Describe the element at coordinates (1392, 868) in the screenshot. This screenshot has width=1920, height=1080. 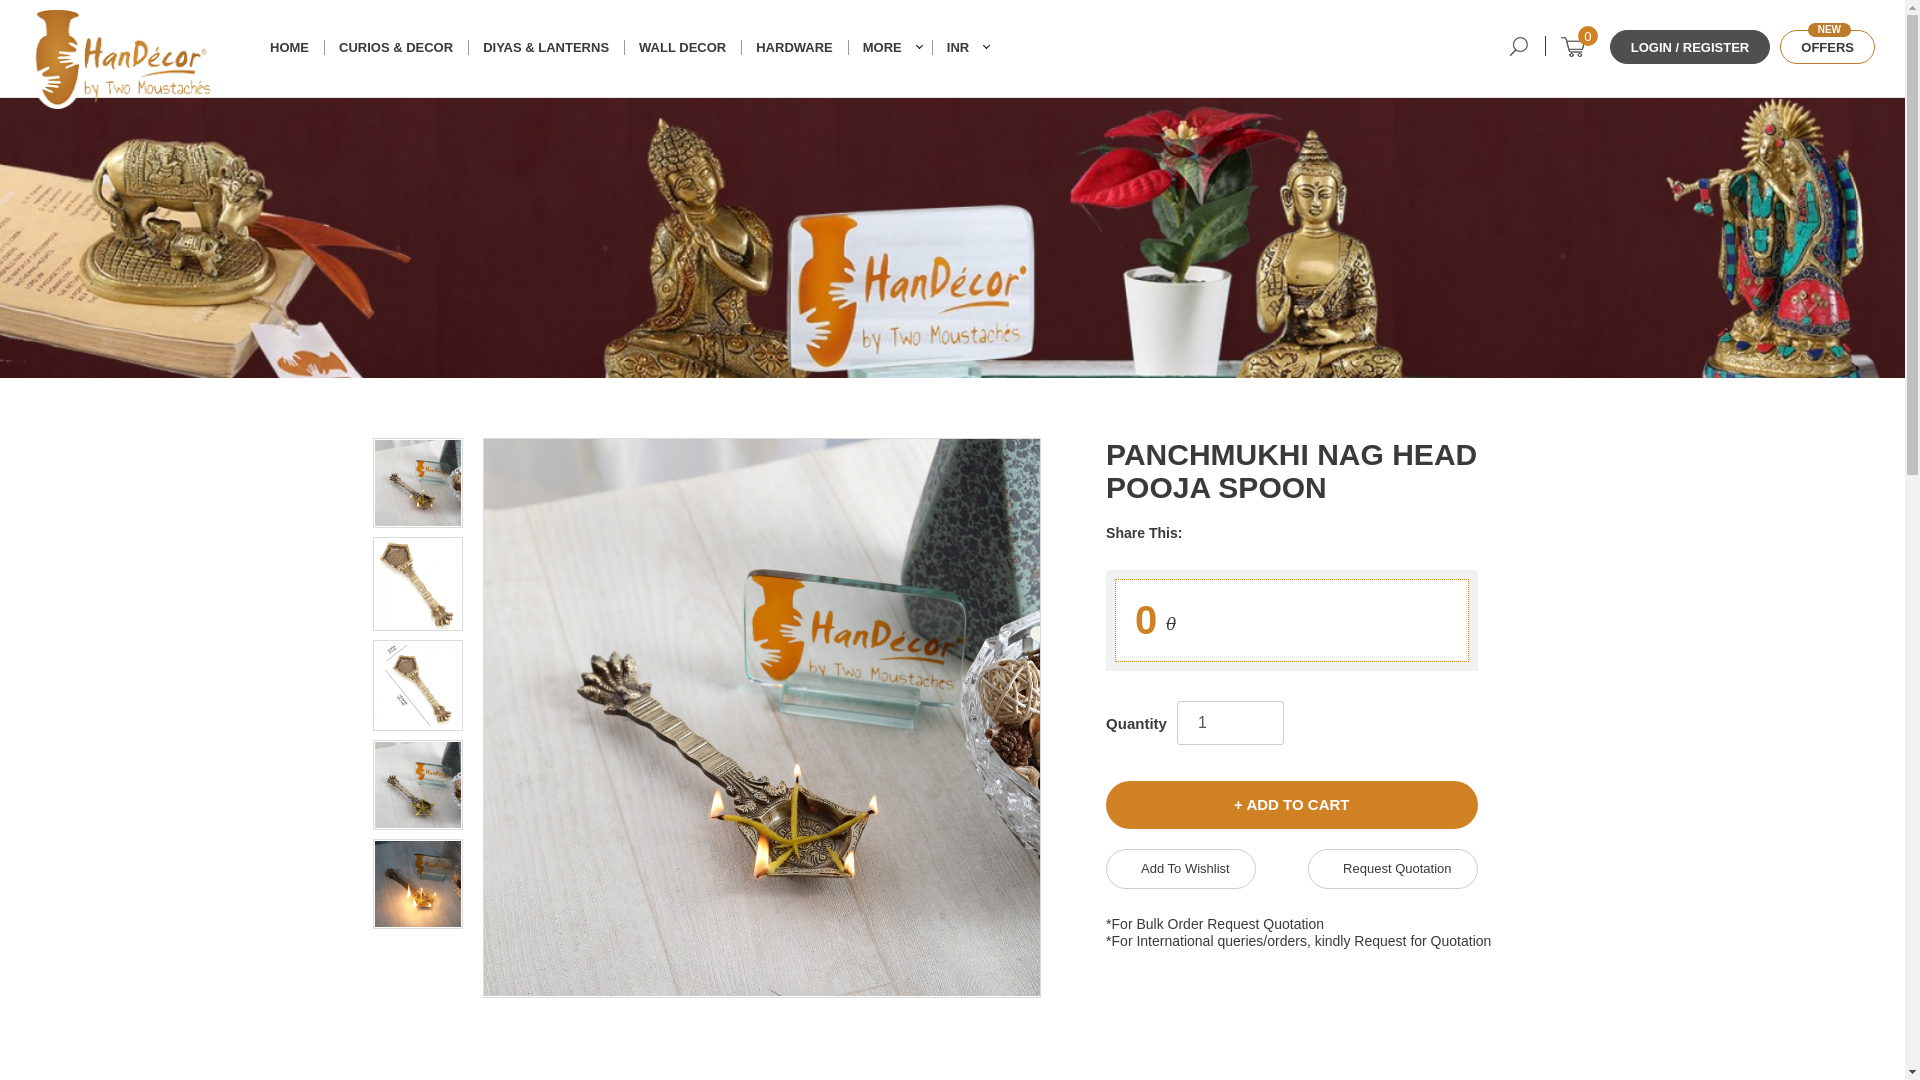
I see `Request Quotation` at that location.